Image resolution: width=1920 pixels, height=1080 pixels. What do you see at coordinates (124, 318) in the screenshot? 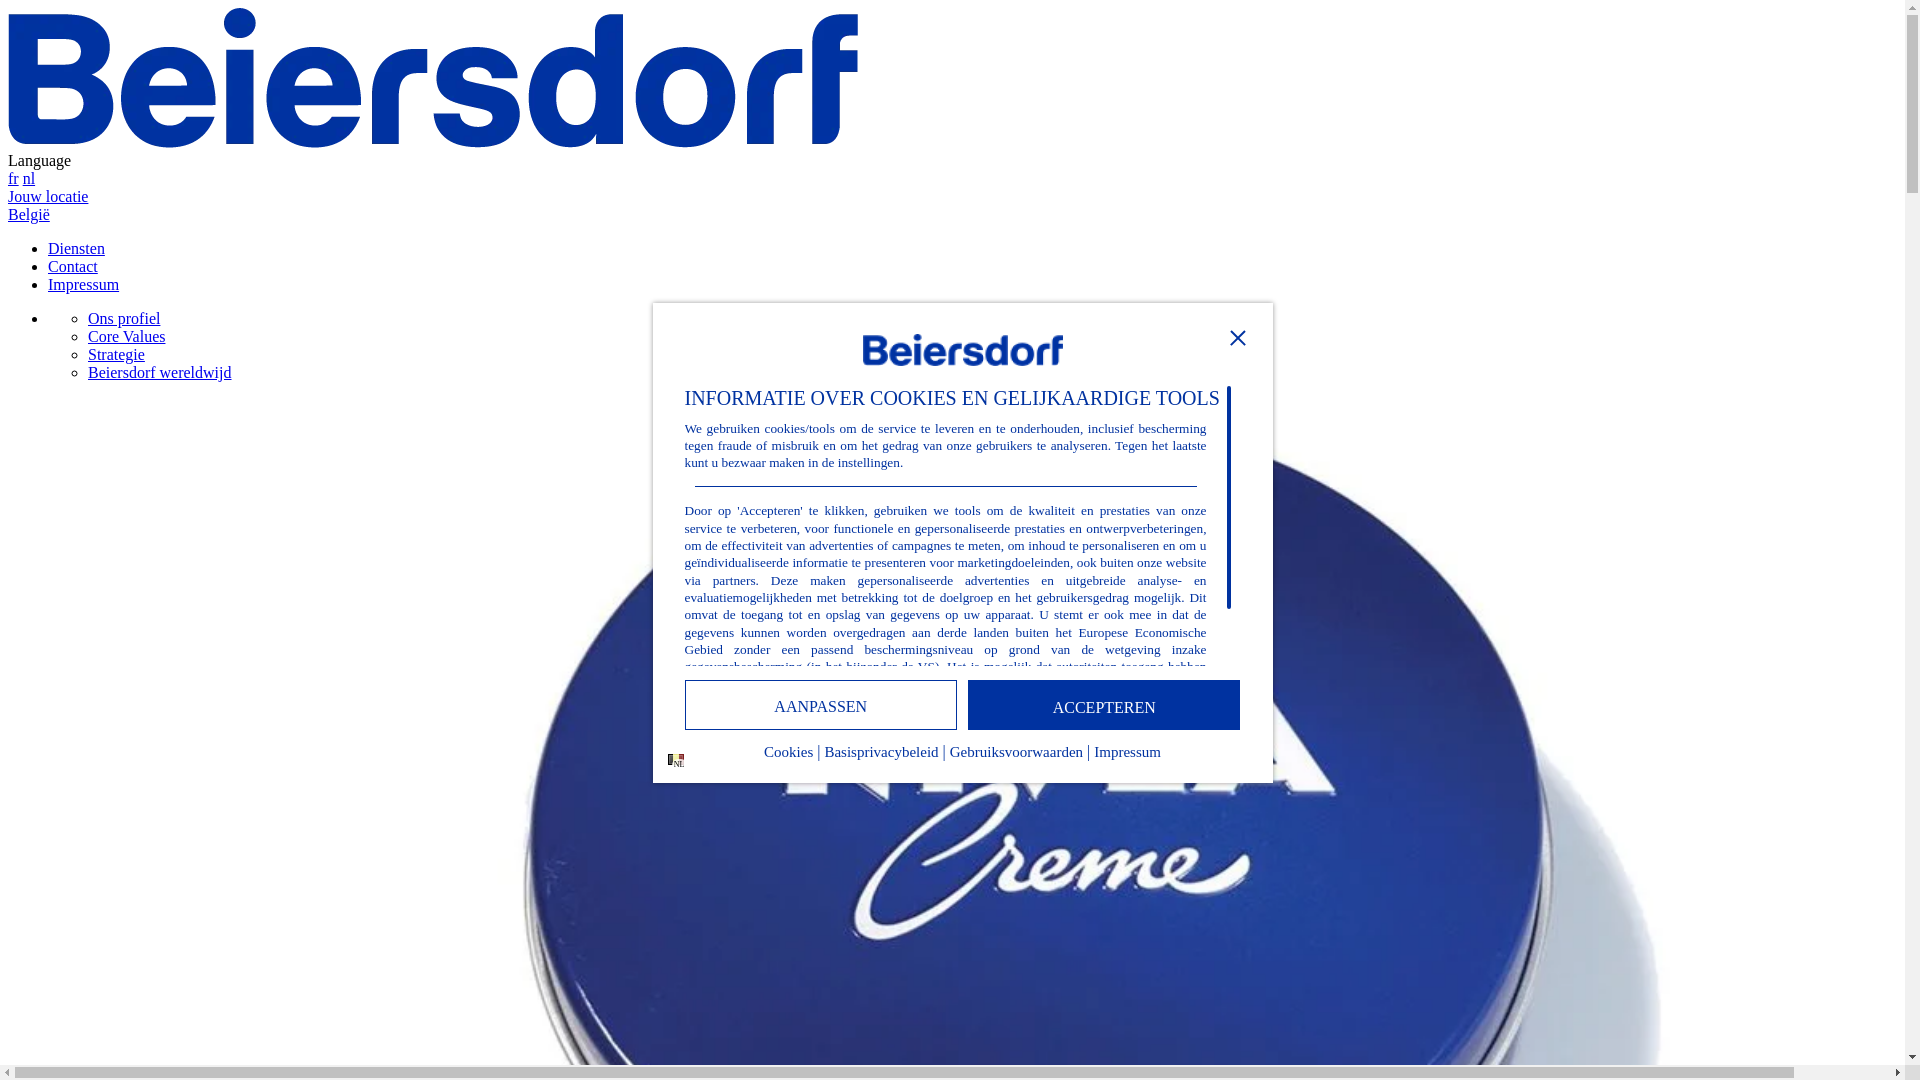
I see `Ons profiel` at bounding box center [124, 318].